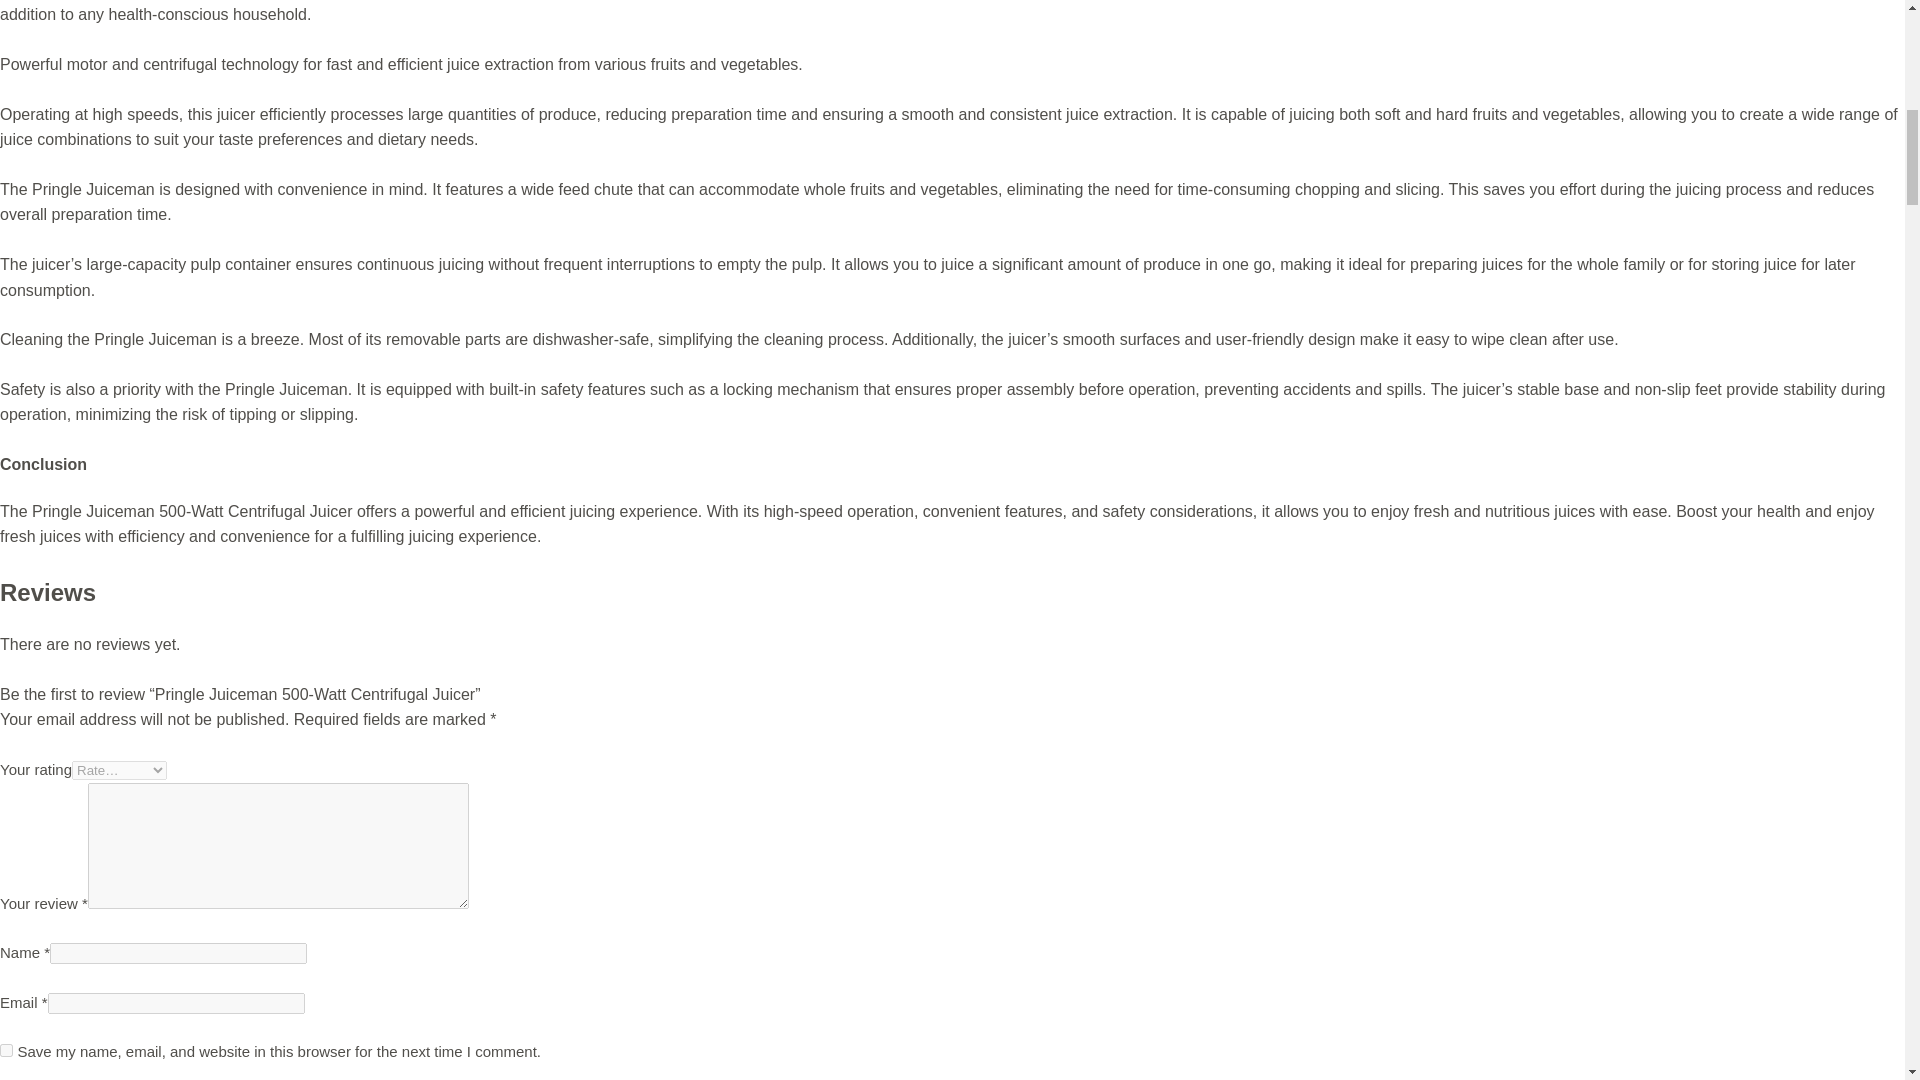 The image size is (1920, 1080). Describe the element at coordinates (6, 1050) in the screenshot. I see `yes` at that location.